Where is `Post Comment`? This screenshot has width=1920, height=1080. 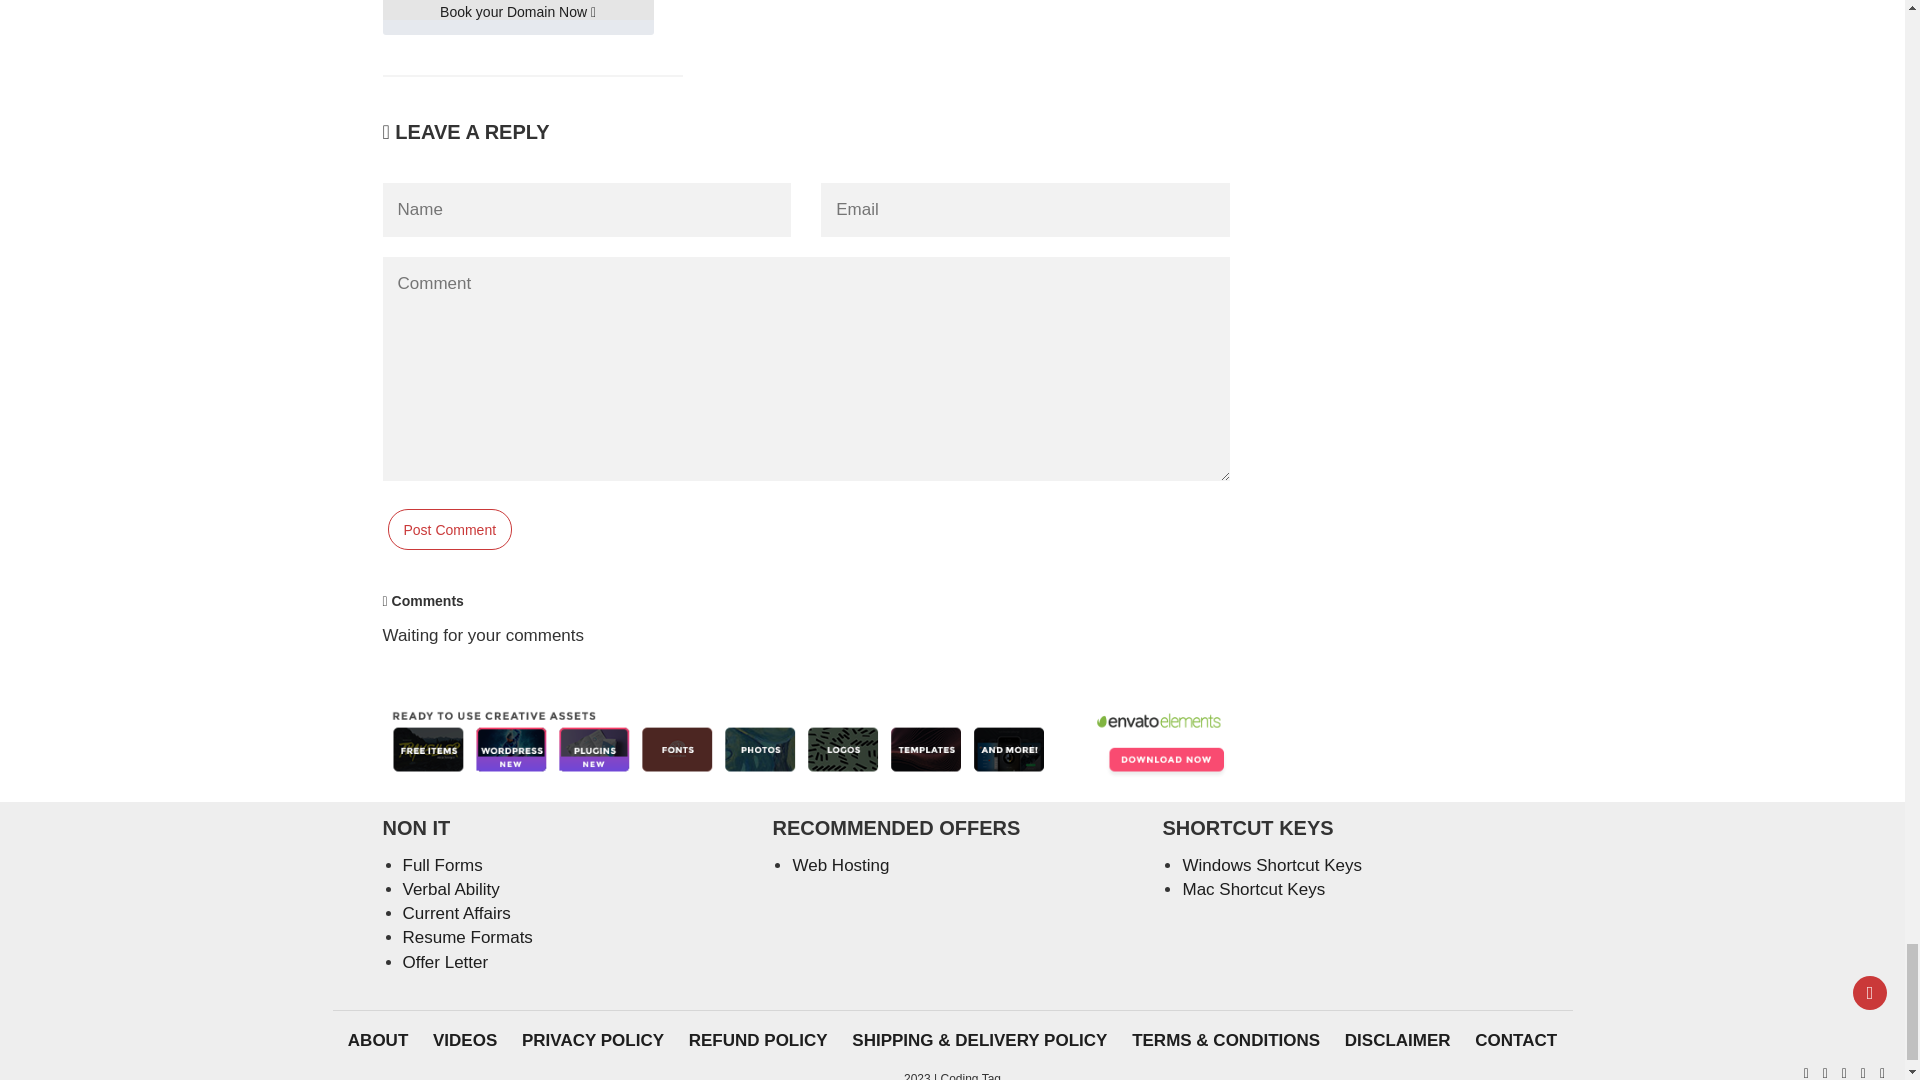 Post Comment is located at coordinates (450, 528).